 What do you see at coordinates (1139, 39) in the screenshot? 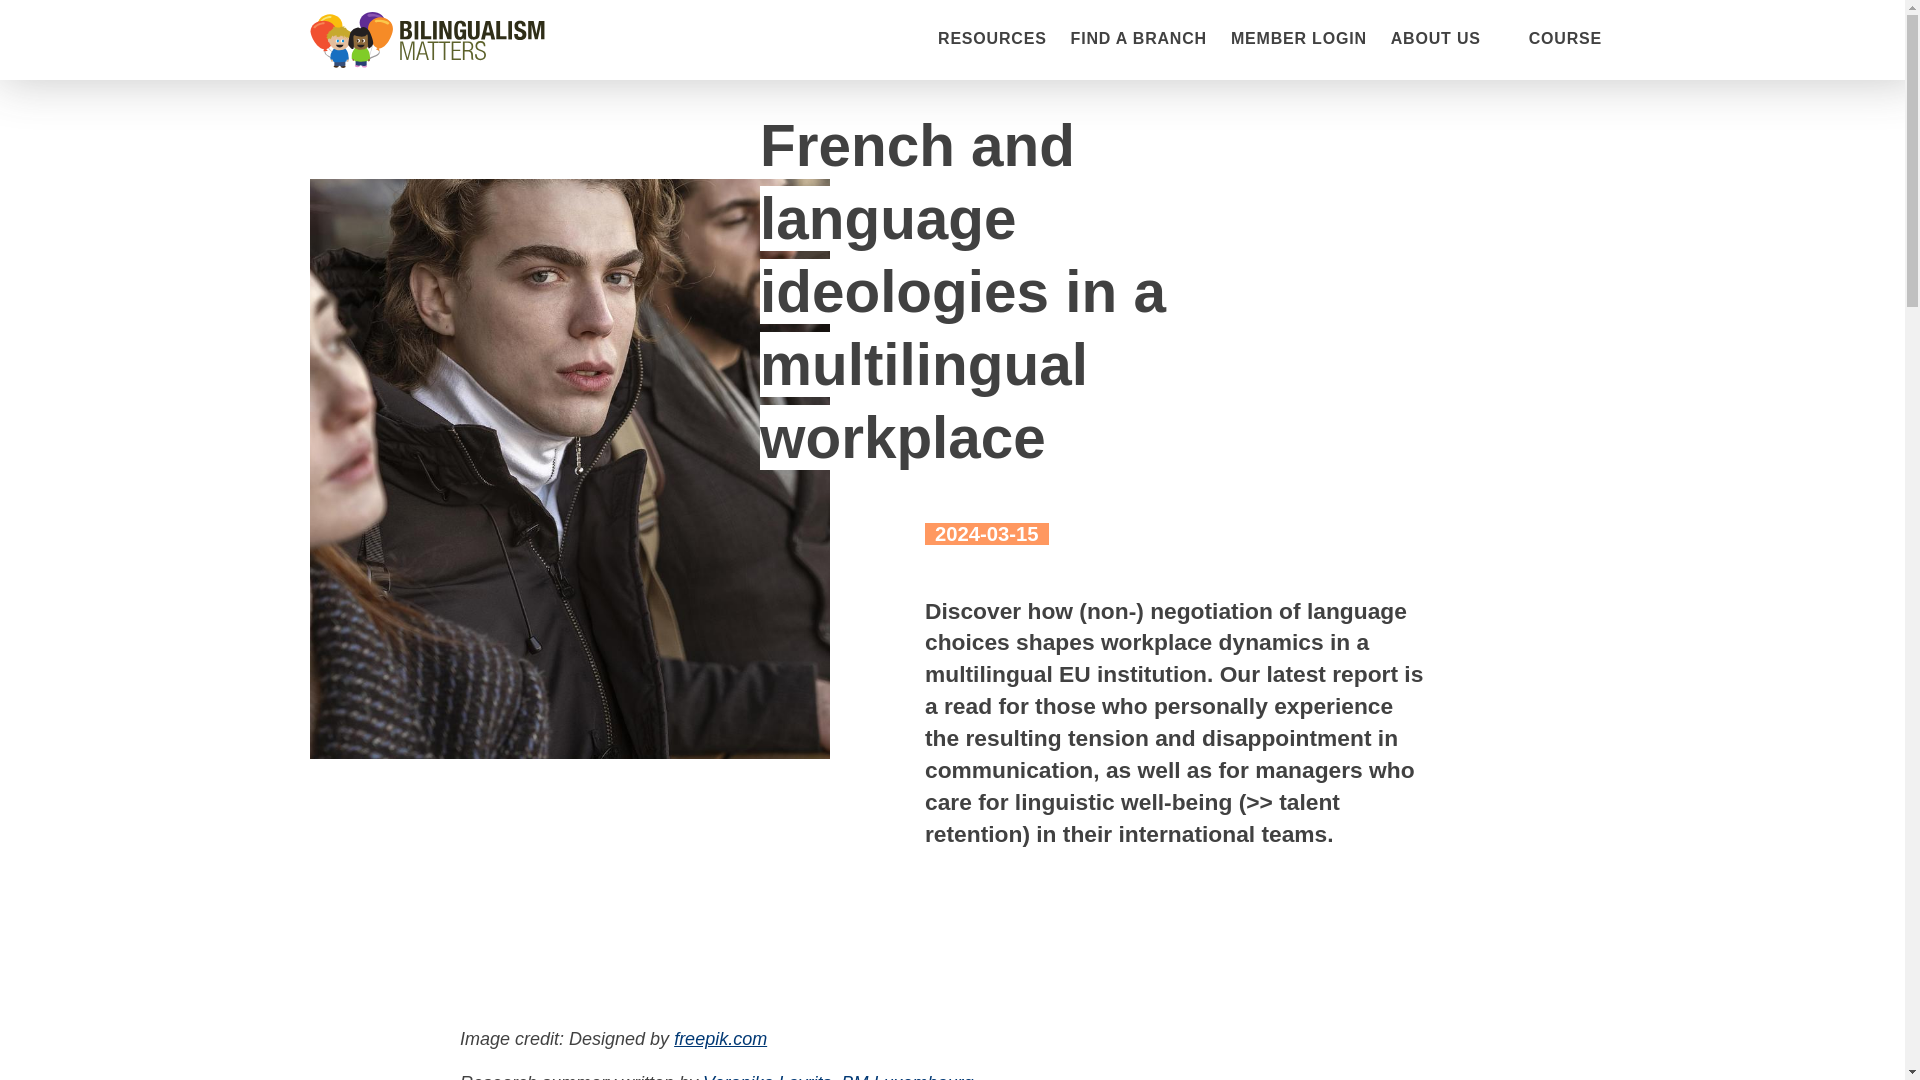
I see `FIND A BRANCH` at bounding box center [1139, 39].